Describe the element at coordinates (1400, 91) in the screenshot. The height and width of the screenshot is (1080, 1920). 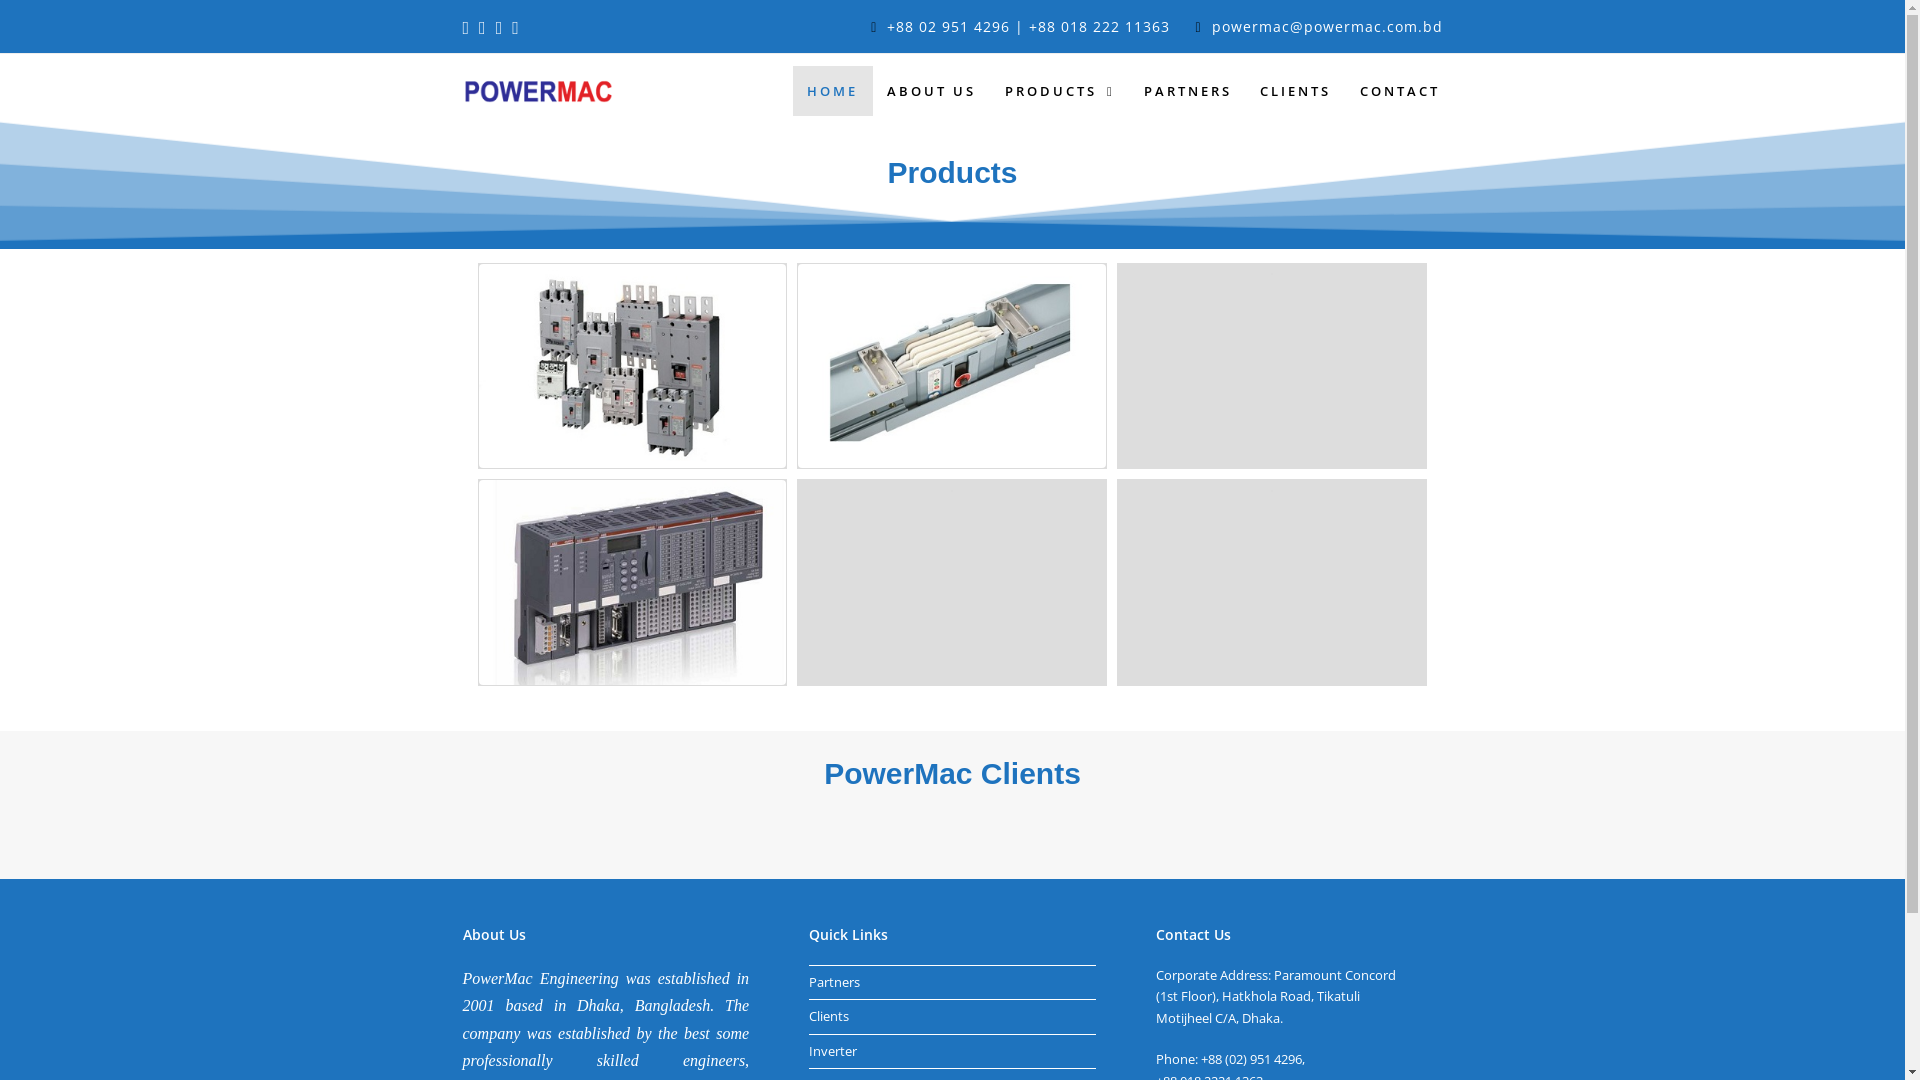
I see `CONTACT` at that location.